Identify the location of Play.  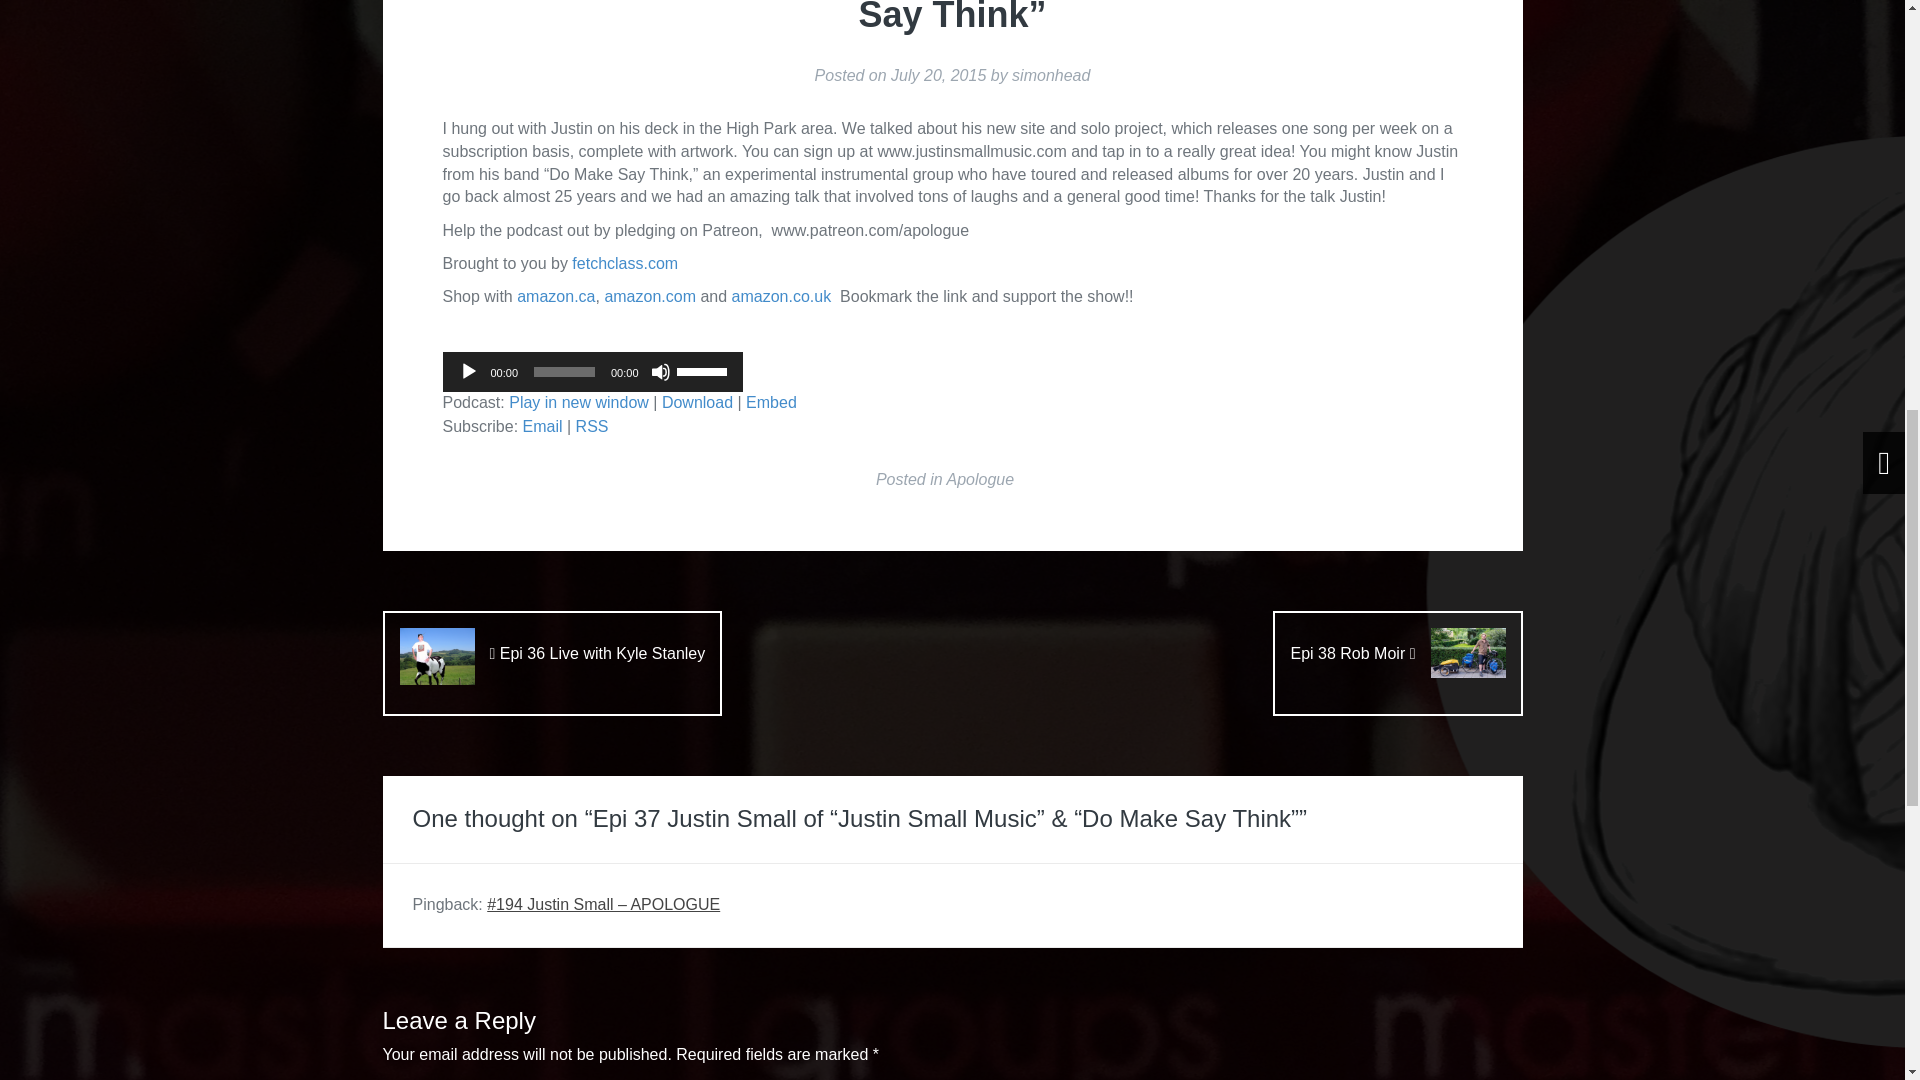
(468, 372).